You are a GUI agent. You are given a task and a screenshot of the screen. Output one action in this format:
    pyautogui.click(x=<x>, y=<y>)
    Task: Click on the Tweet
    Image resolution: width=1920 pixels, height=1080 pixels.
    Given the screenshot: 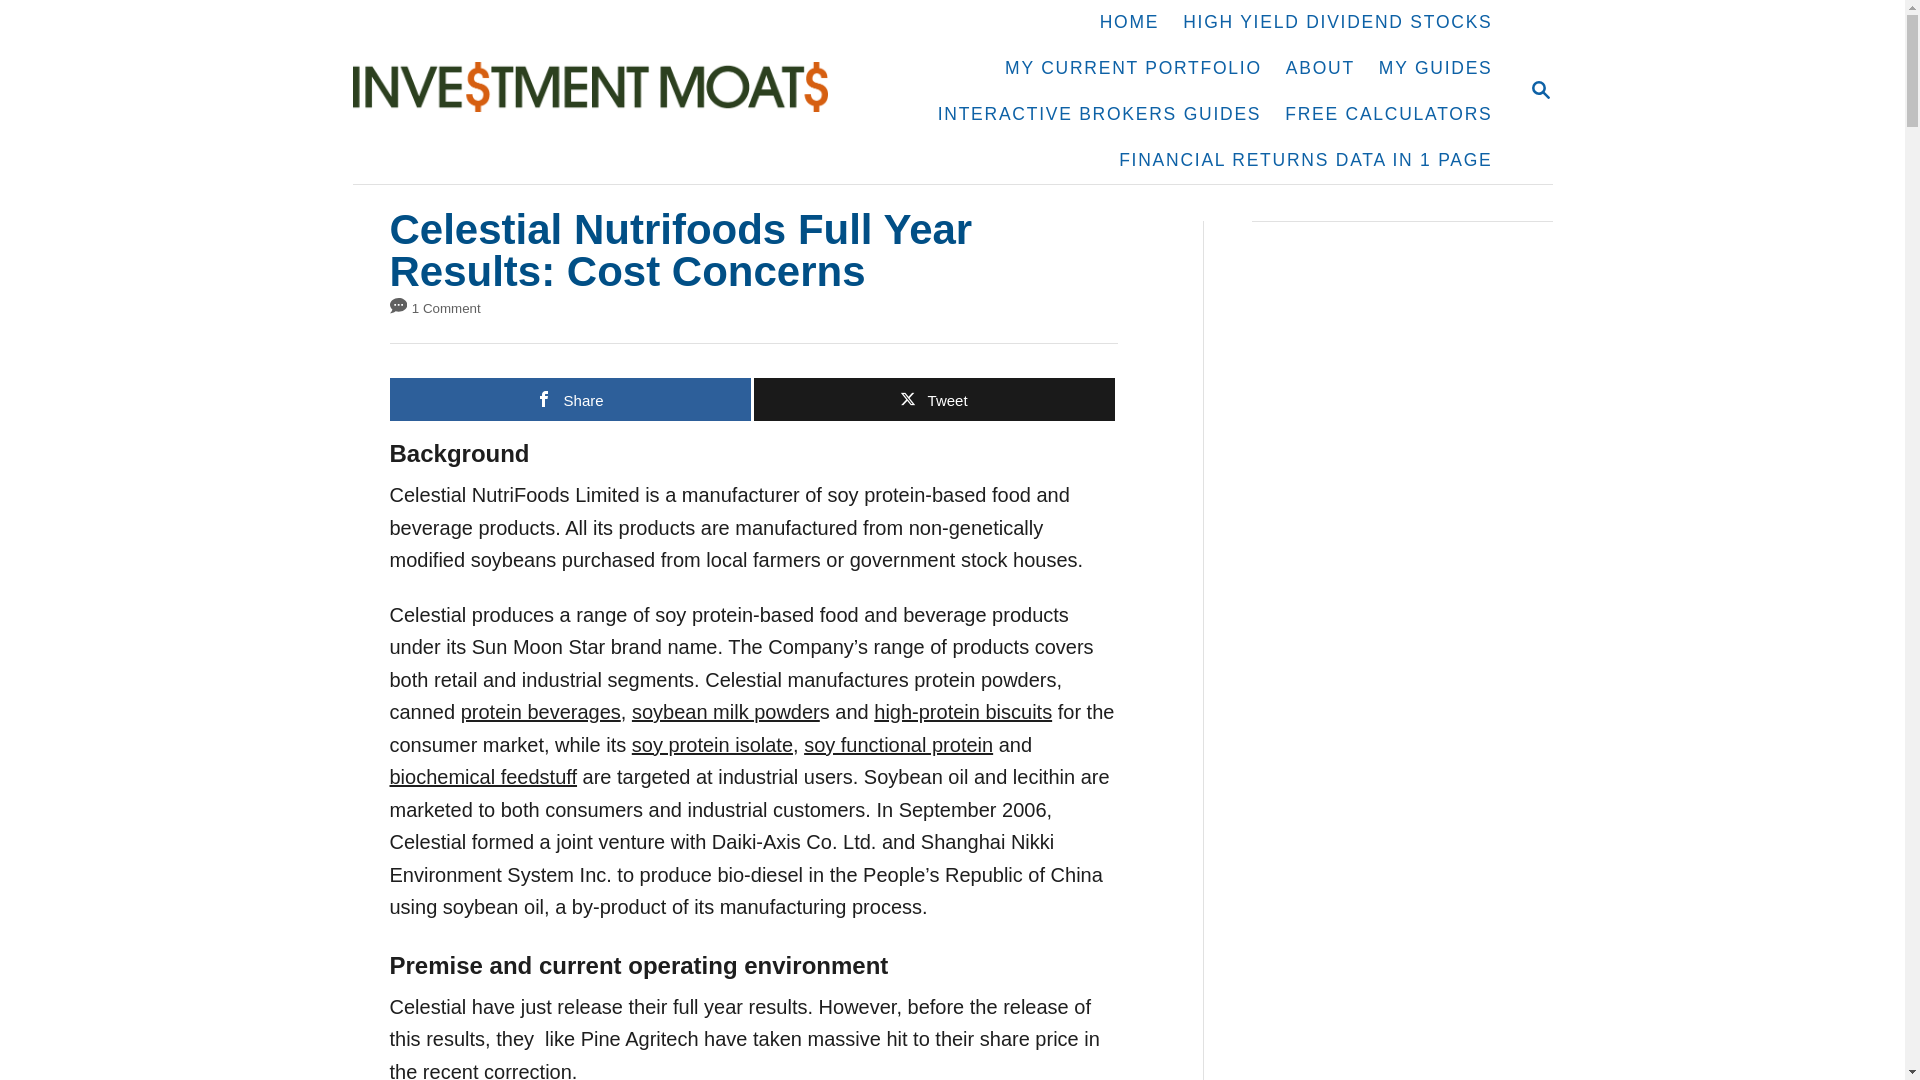 What is the action you would take?
    pyautogui.click(x=934, y=400)
    